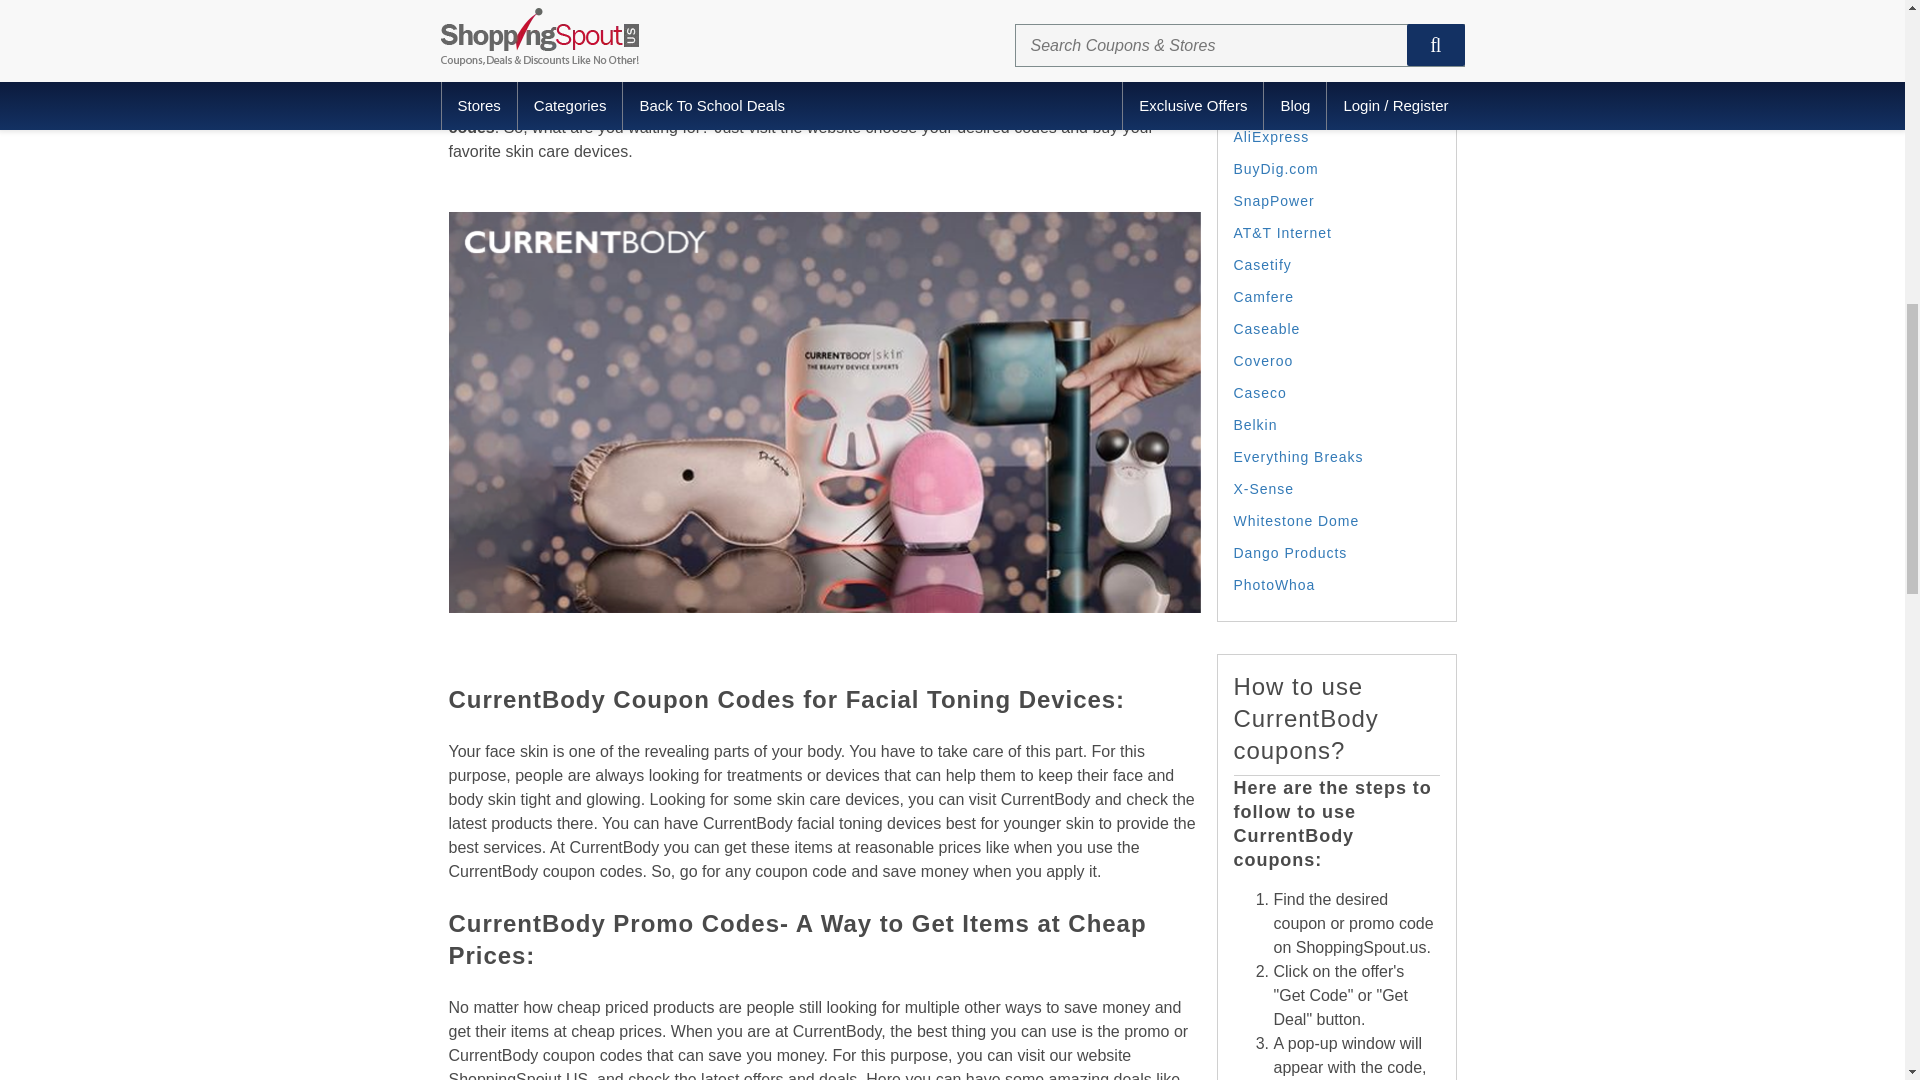 The height and width of the screenshot is (1080, 1920). Describe the element at coordinates (1298, 457) in the screenshot. I see `Everything Breaks` at that location.